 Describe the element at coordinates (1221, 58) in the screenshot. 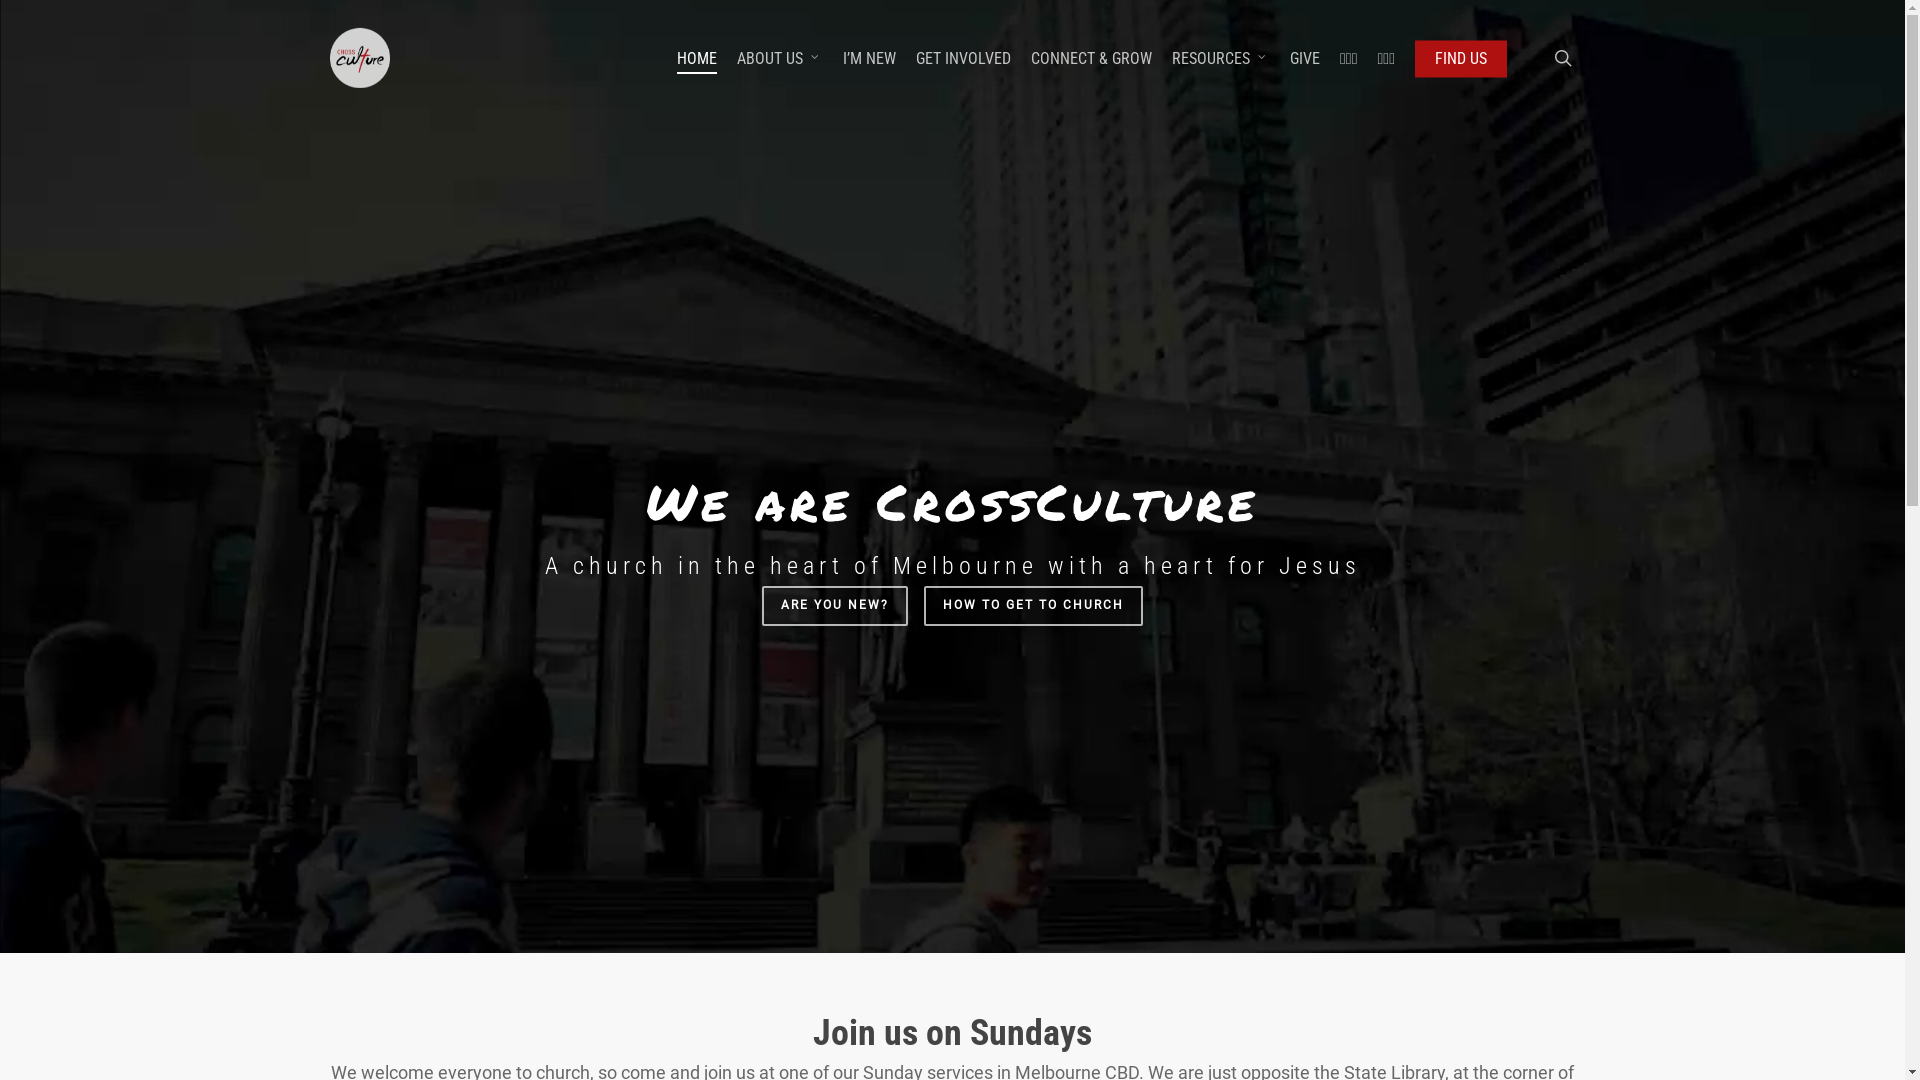

I see `RESOURCES` at that location.